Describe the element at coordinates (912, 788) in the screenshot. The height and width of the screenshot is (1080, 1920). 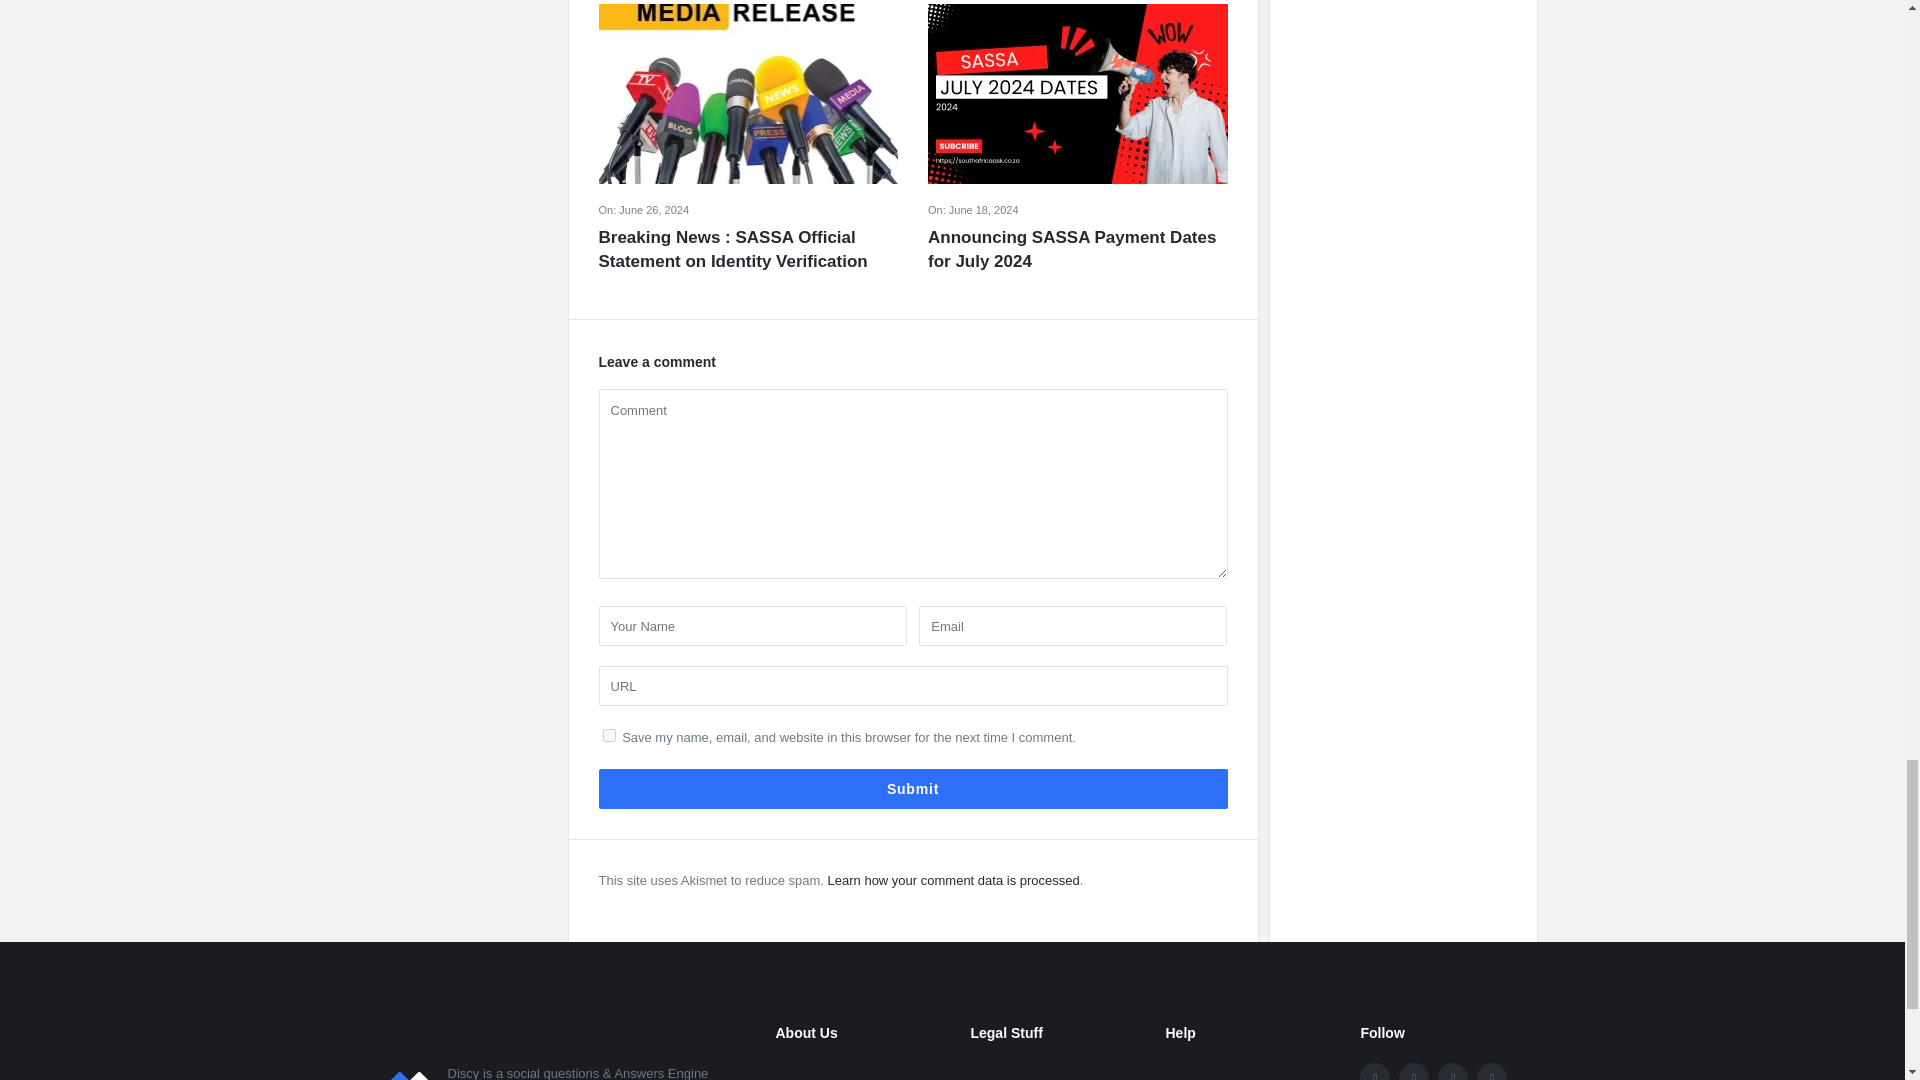
I see `Submit` at that location.